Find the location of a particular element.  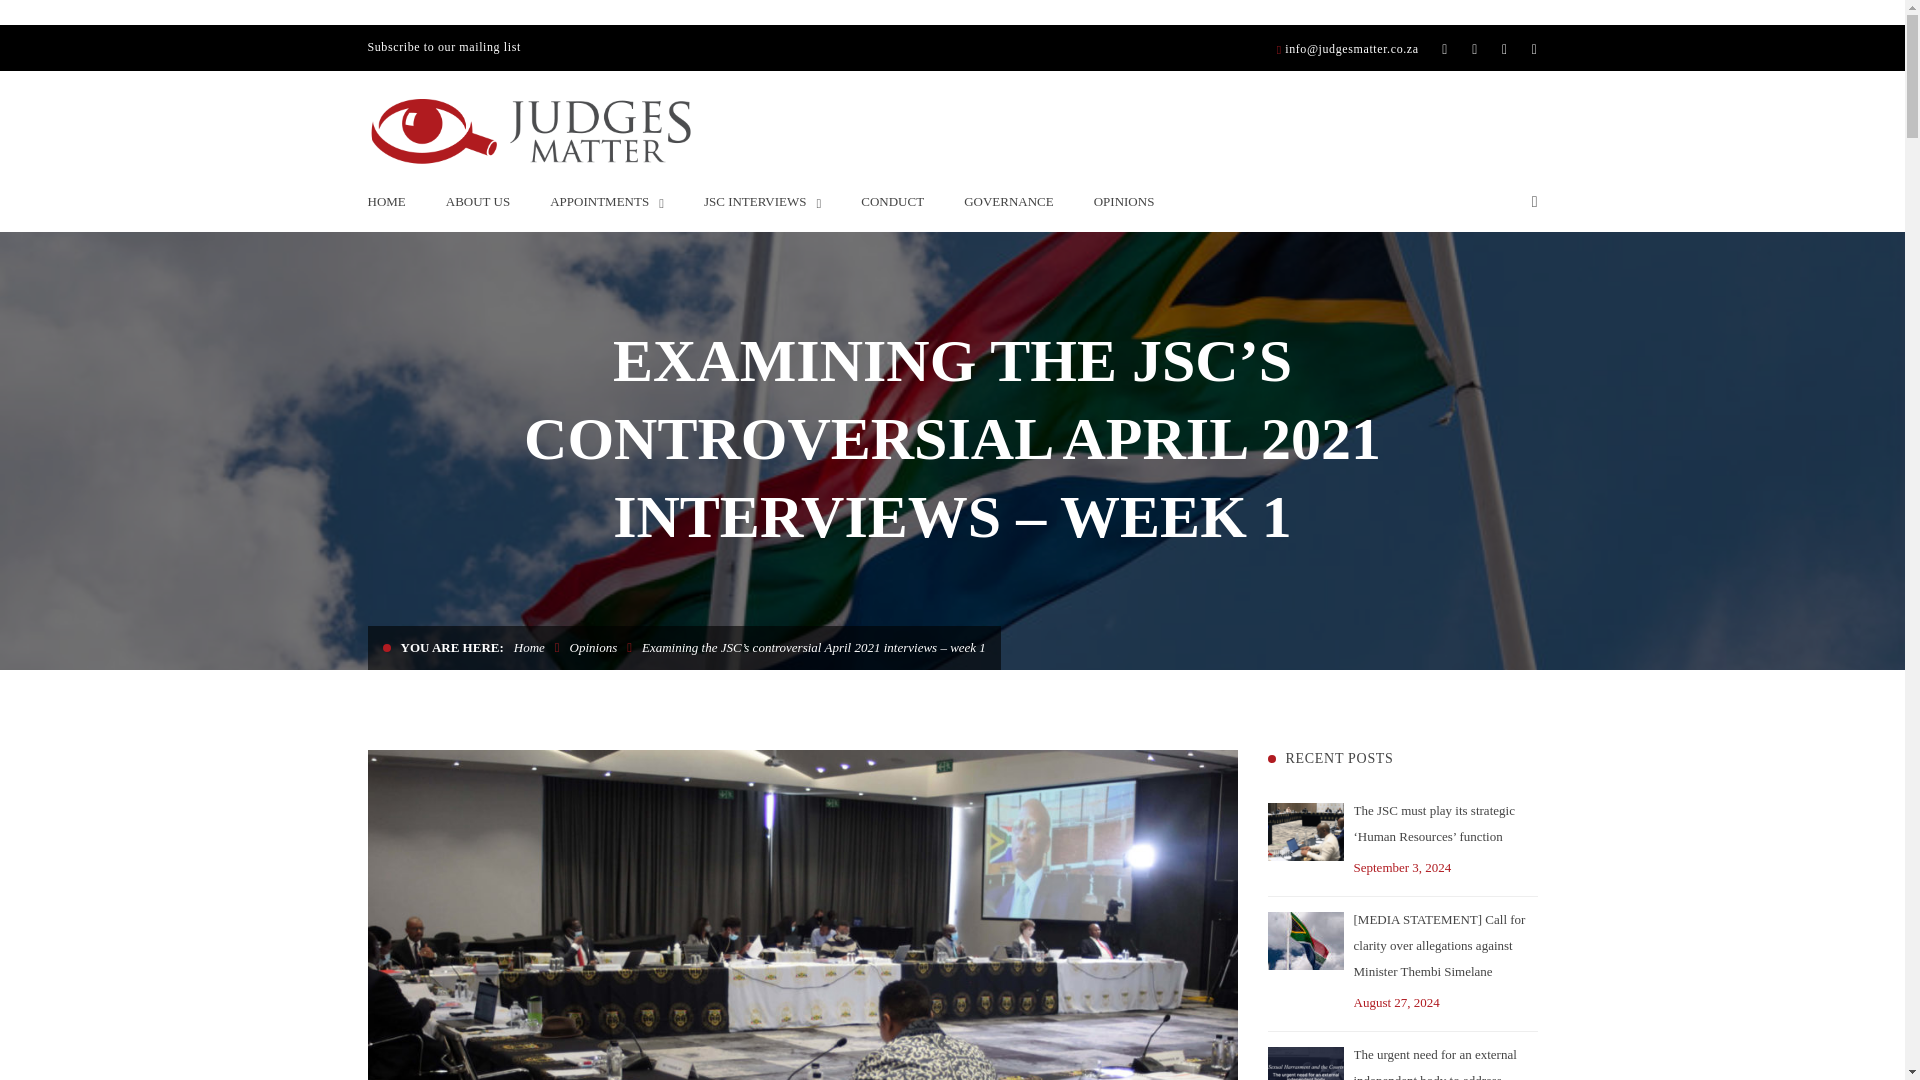

APPOINTMENTS is located at coordinates (606, 202).